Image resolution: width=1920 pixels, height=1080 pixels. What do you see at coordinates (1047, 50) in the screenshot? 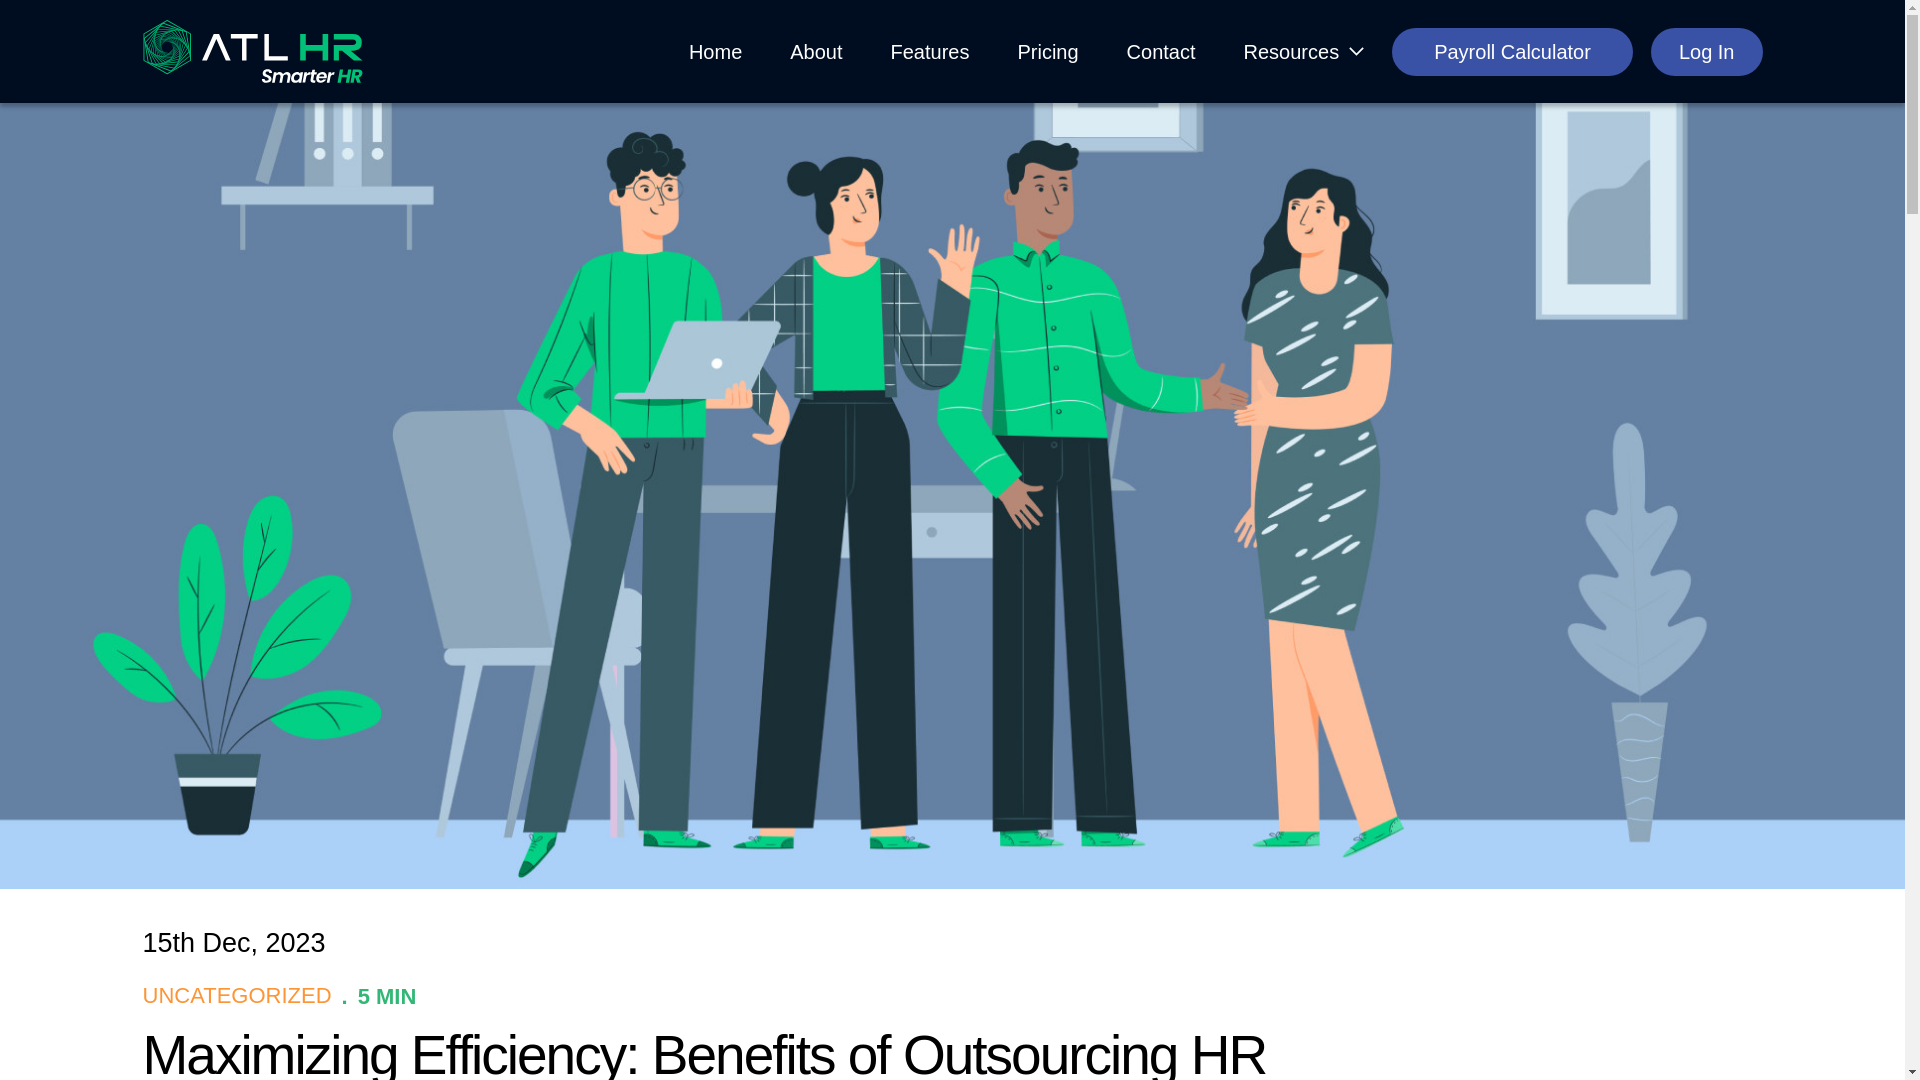
I see `Pricing` at bounding box center [1047, 50].